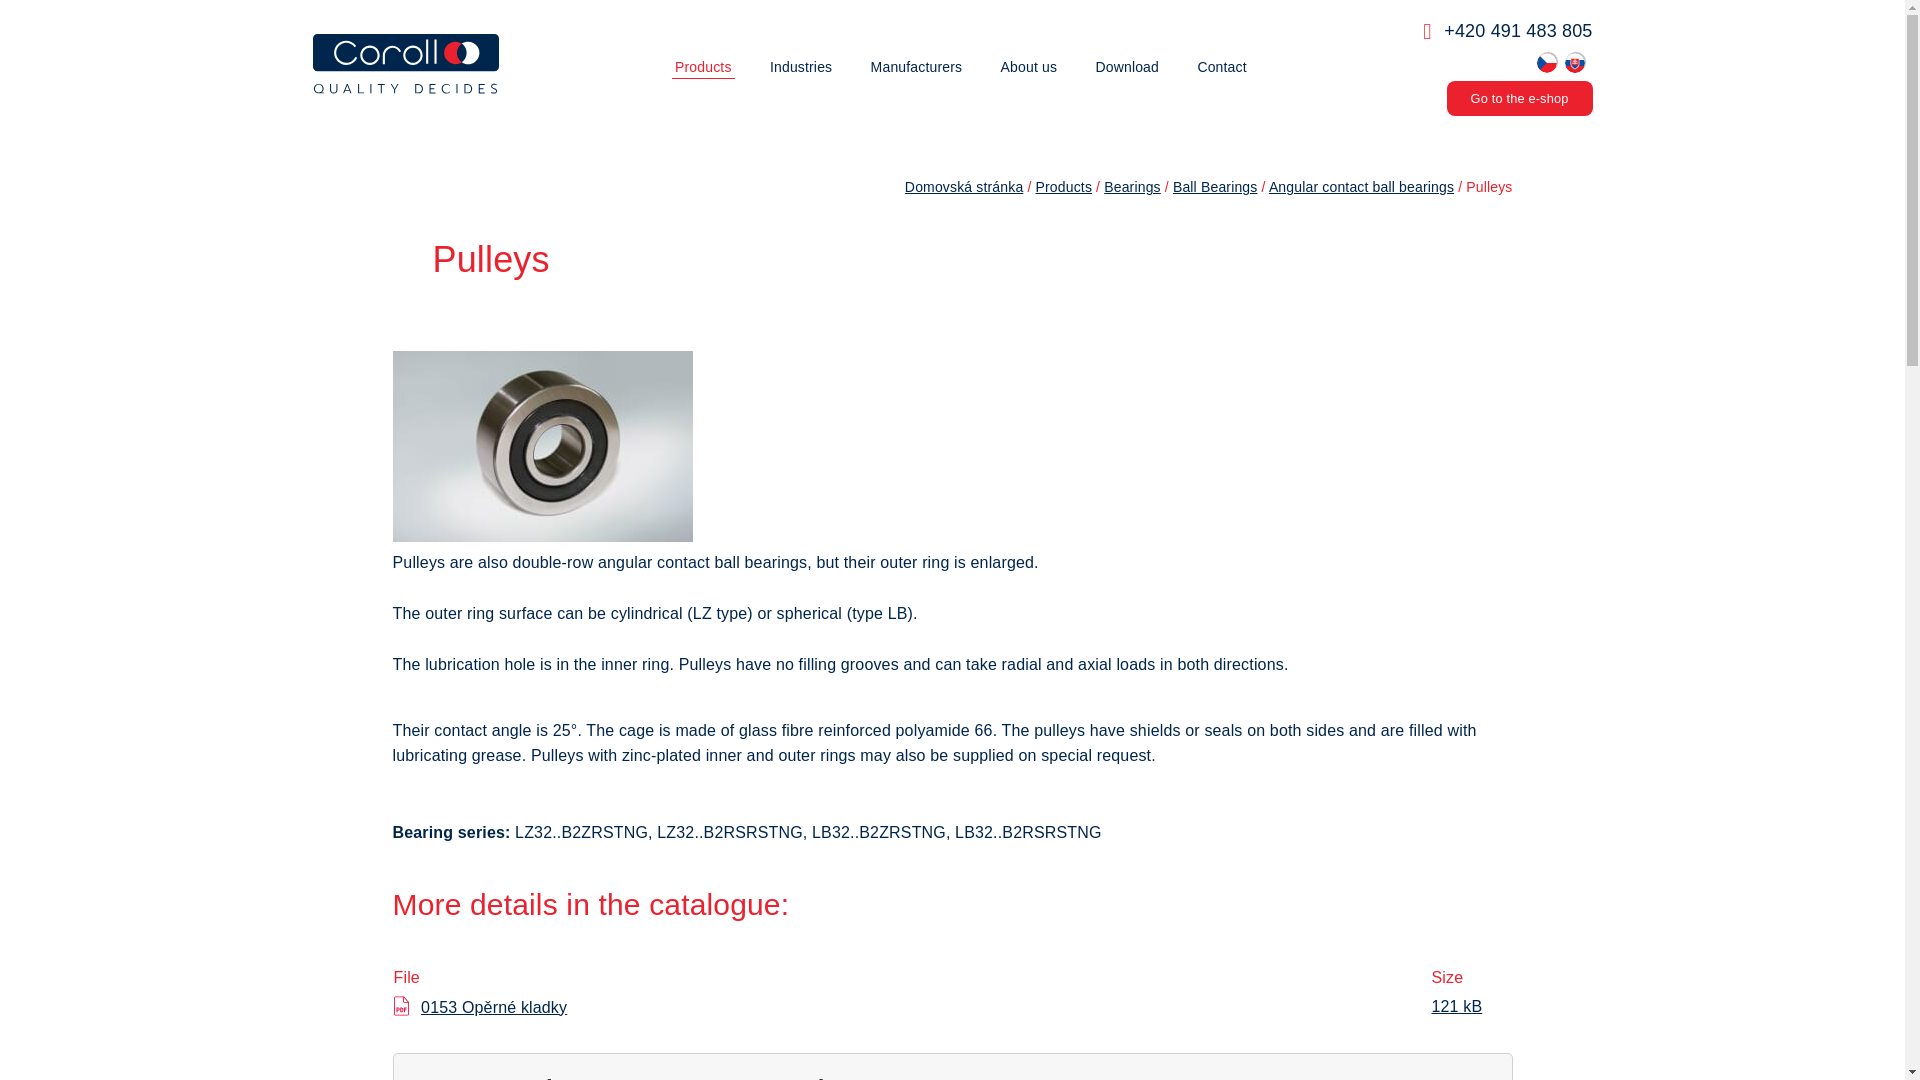  I want to click on About us, so click(1028, 67).